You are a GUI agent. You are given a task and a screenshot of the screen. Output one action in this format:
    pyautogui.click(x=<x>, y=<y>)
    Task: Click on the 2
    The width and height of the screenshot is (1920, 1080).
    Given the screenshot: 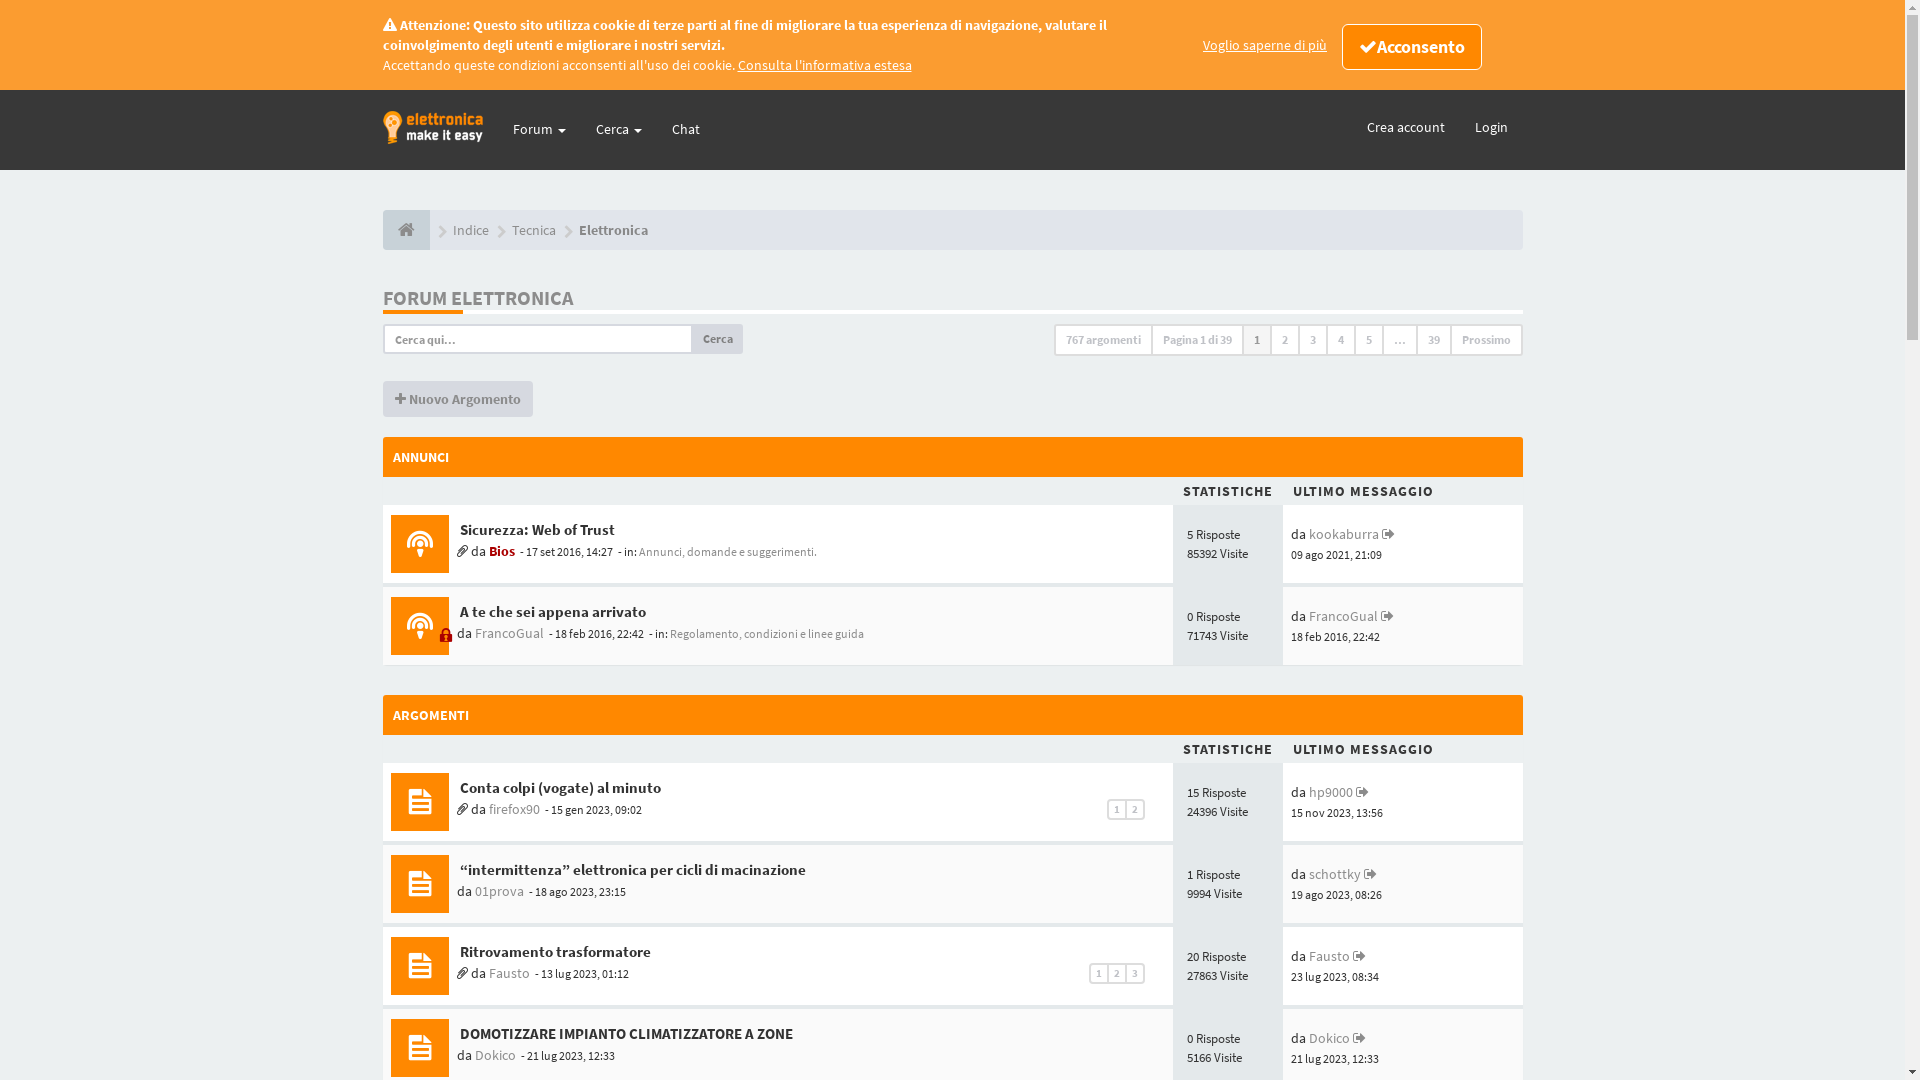 What is the action you would take?
    pyautogui.click(x=1135, y=810)
    